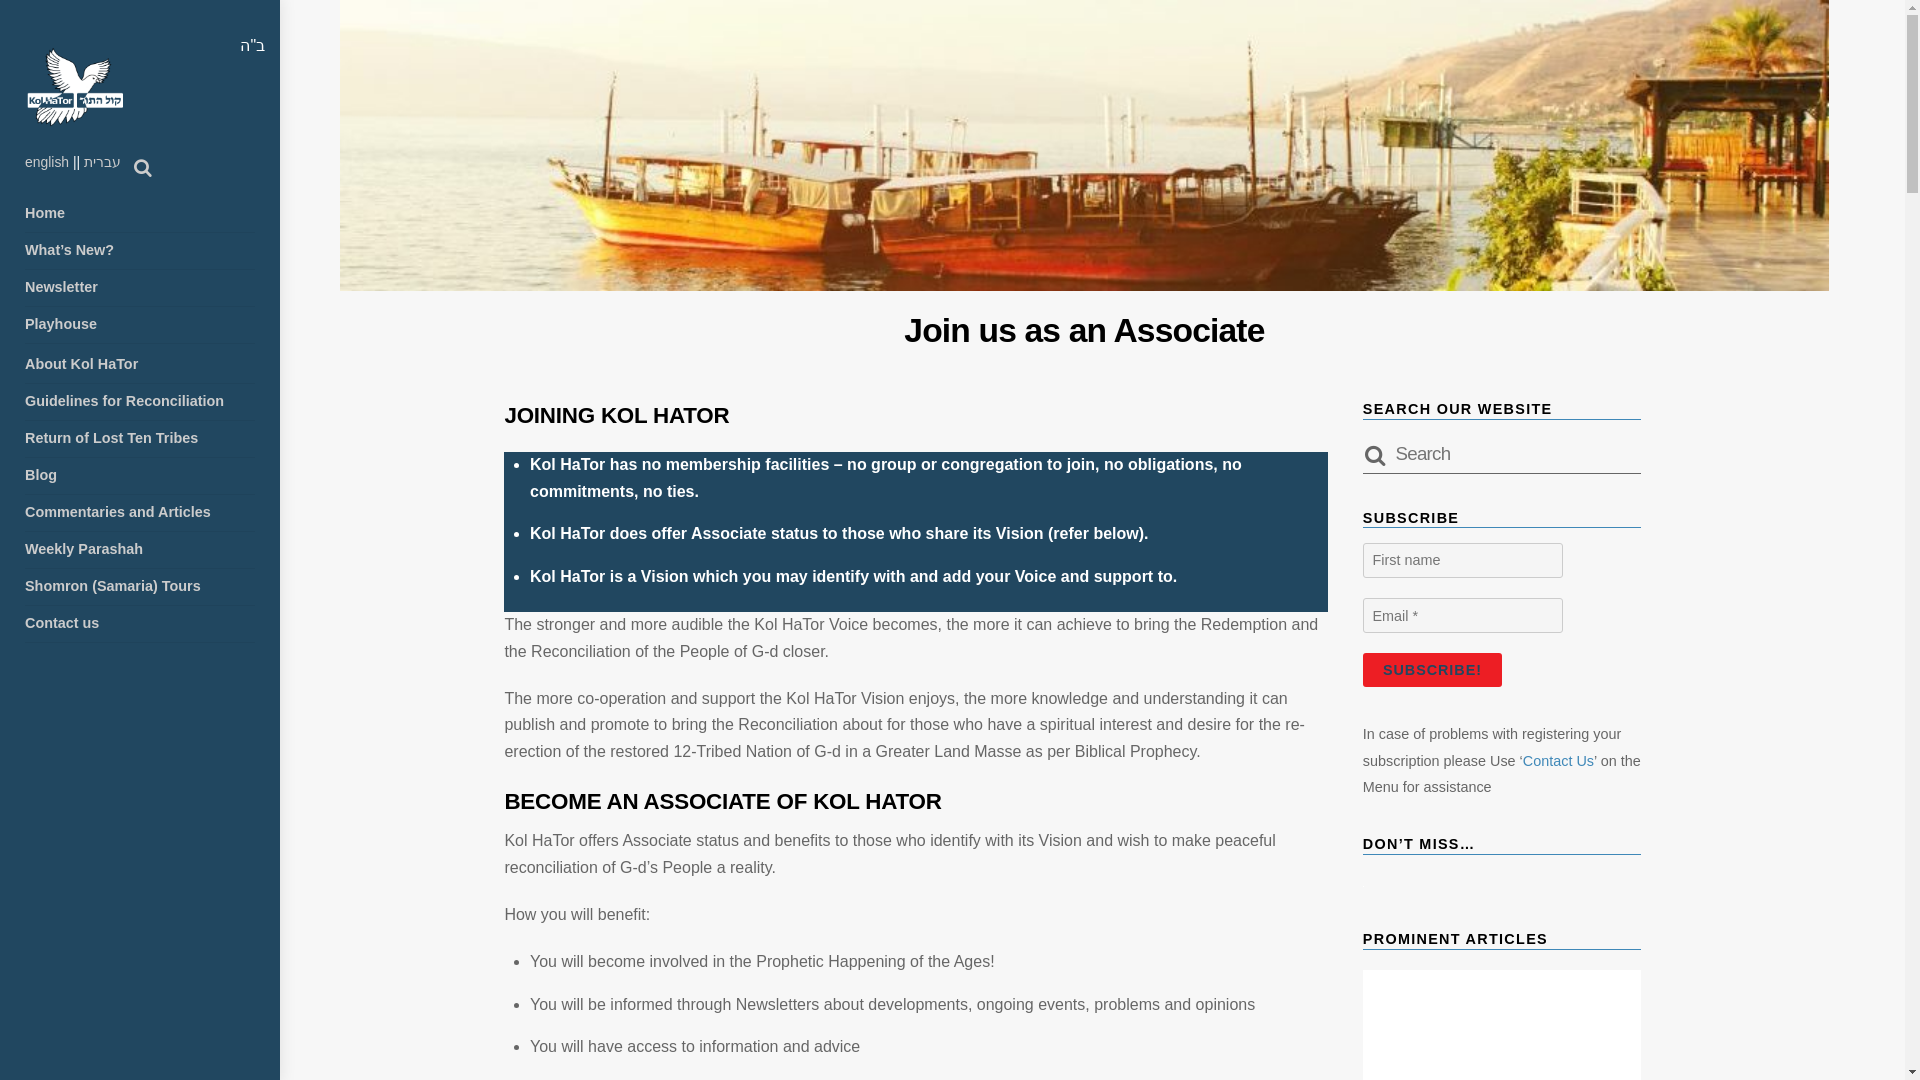  Describe the element at coordinates (140, 439) in the screenshot. I see `Return of Lost Ten Tribes` at that location.